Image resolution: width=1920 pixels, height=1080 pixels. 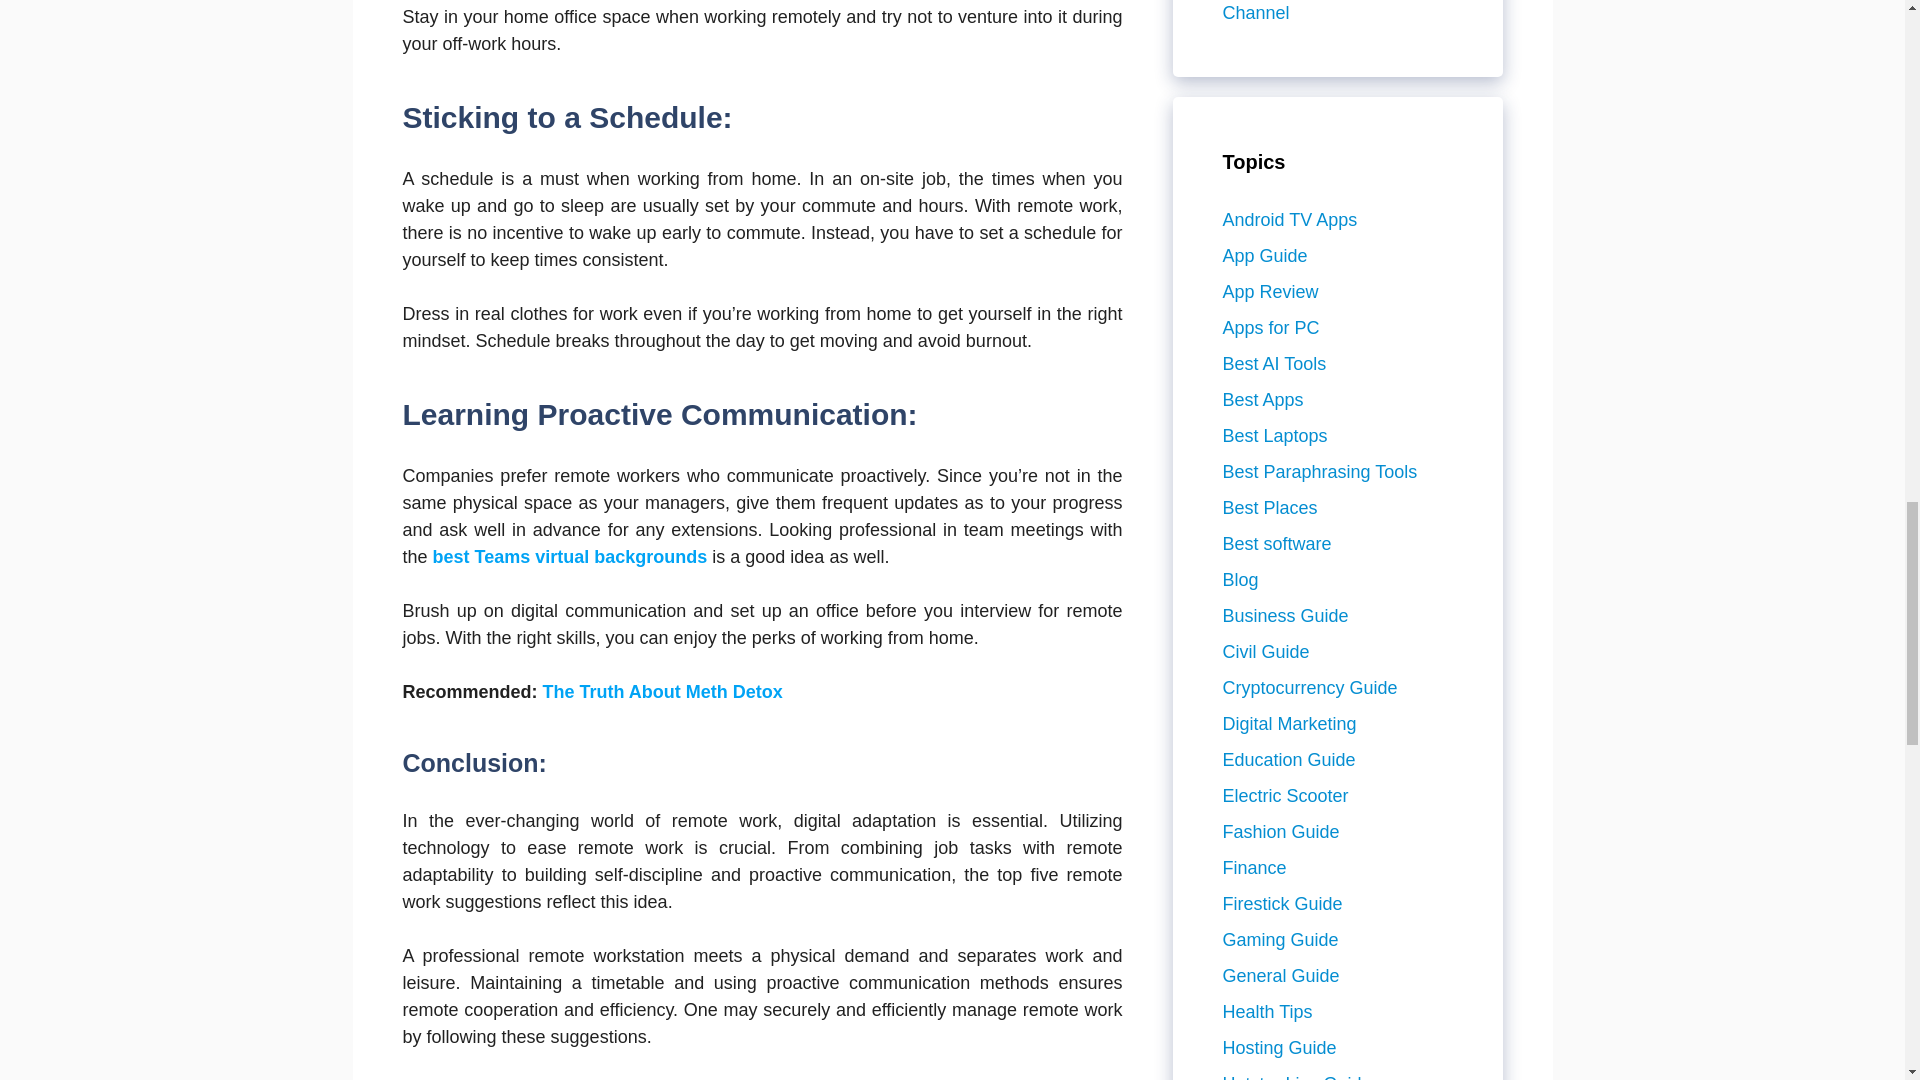 I want to click on Best Laptops, so click(x=1274, y=436).